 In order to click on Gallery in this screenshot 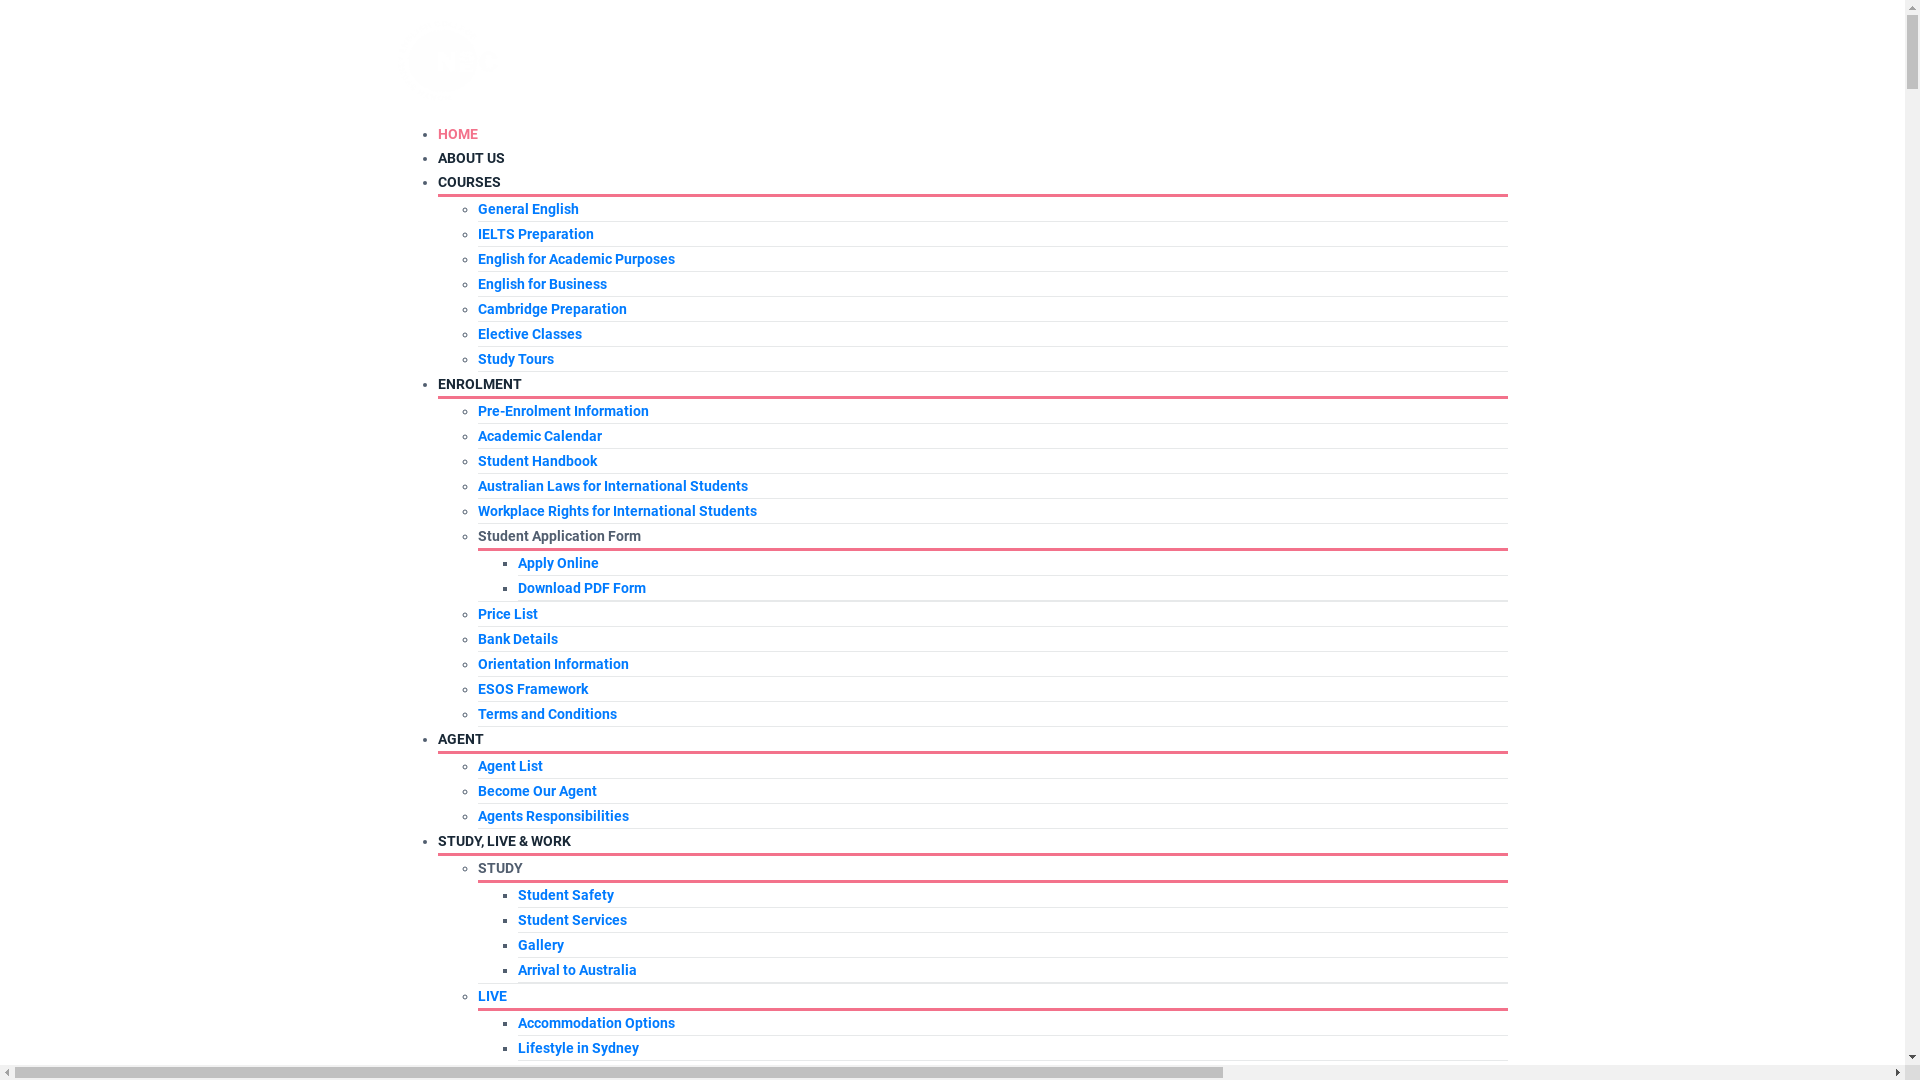, I will do `click(541, 945)`.